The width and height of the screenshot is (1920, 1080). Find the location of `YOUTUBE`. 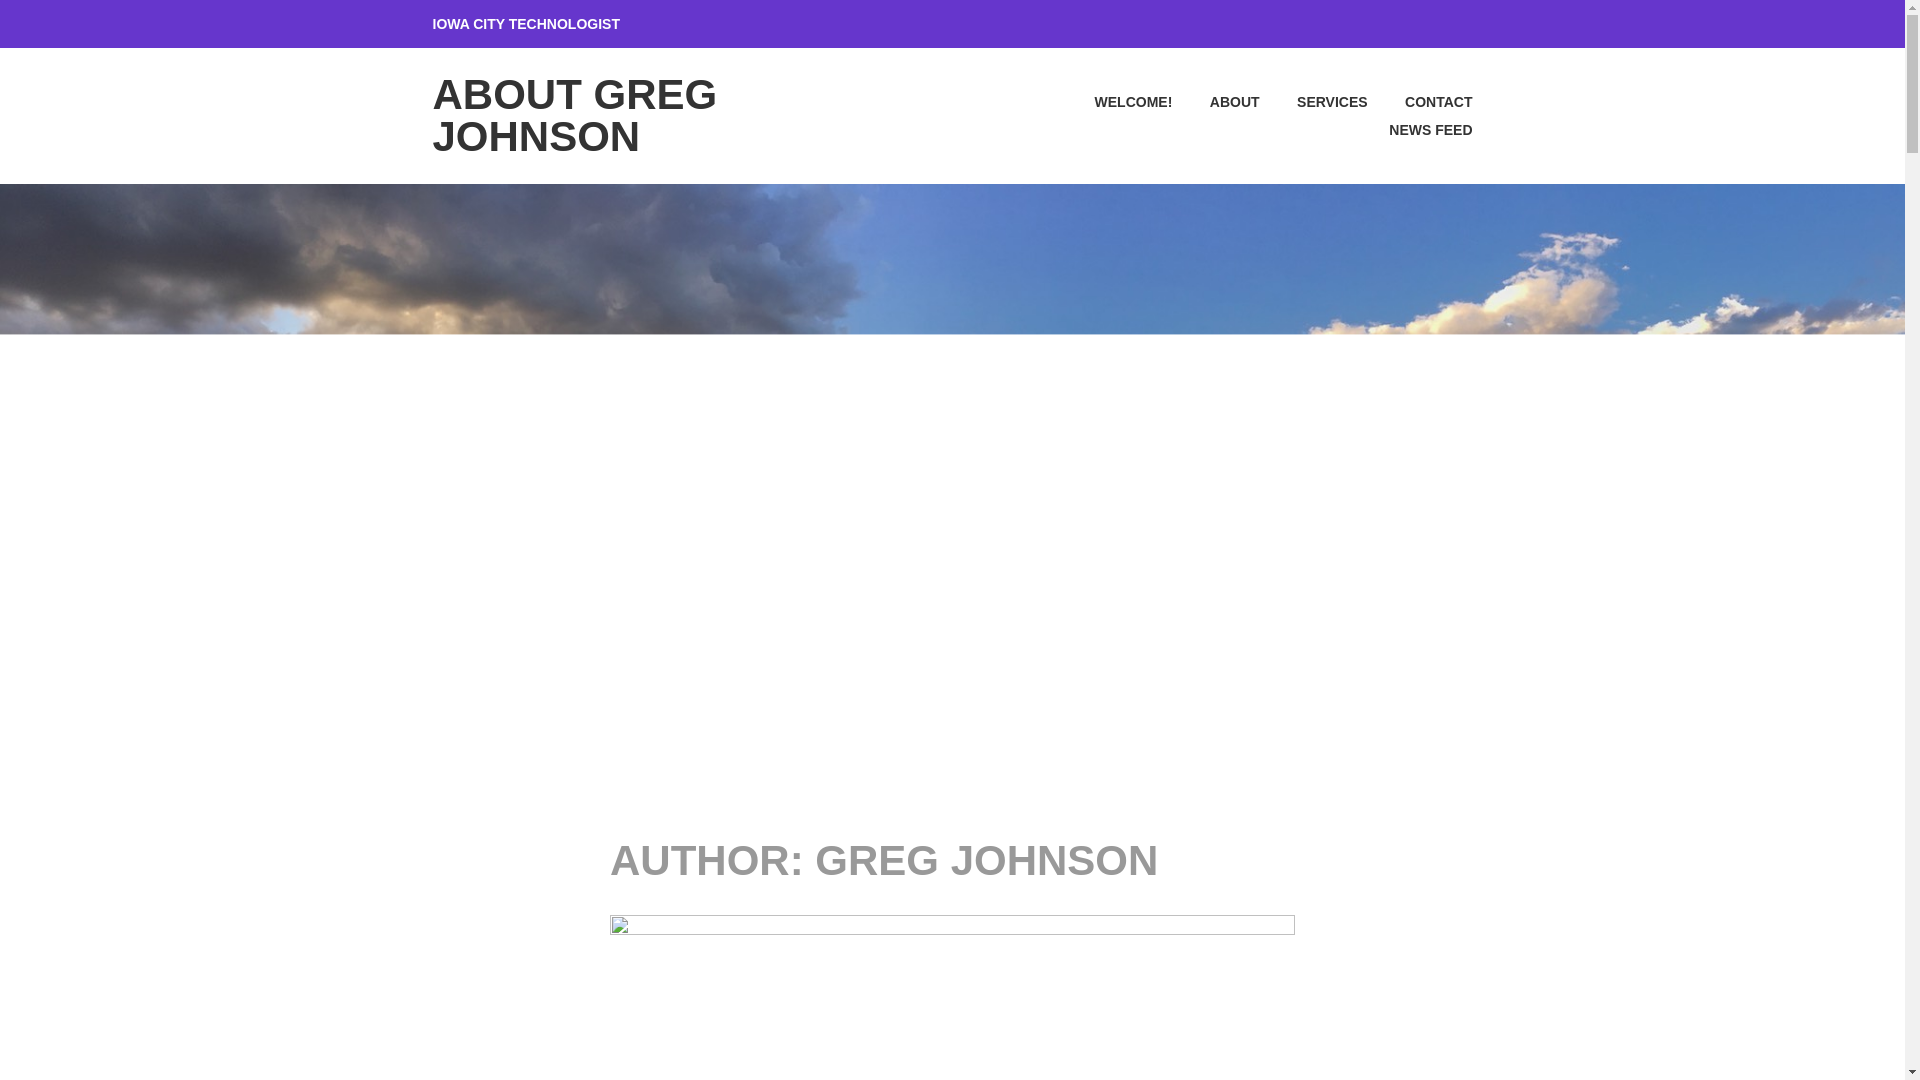

YOUTUBE is located at coordinates (1460, 22).